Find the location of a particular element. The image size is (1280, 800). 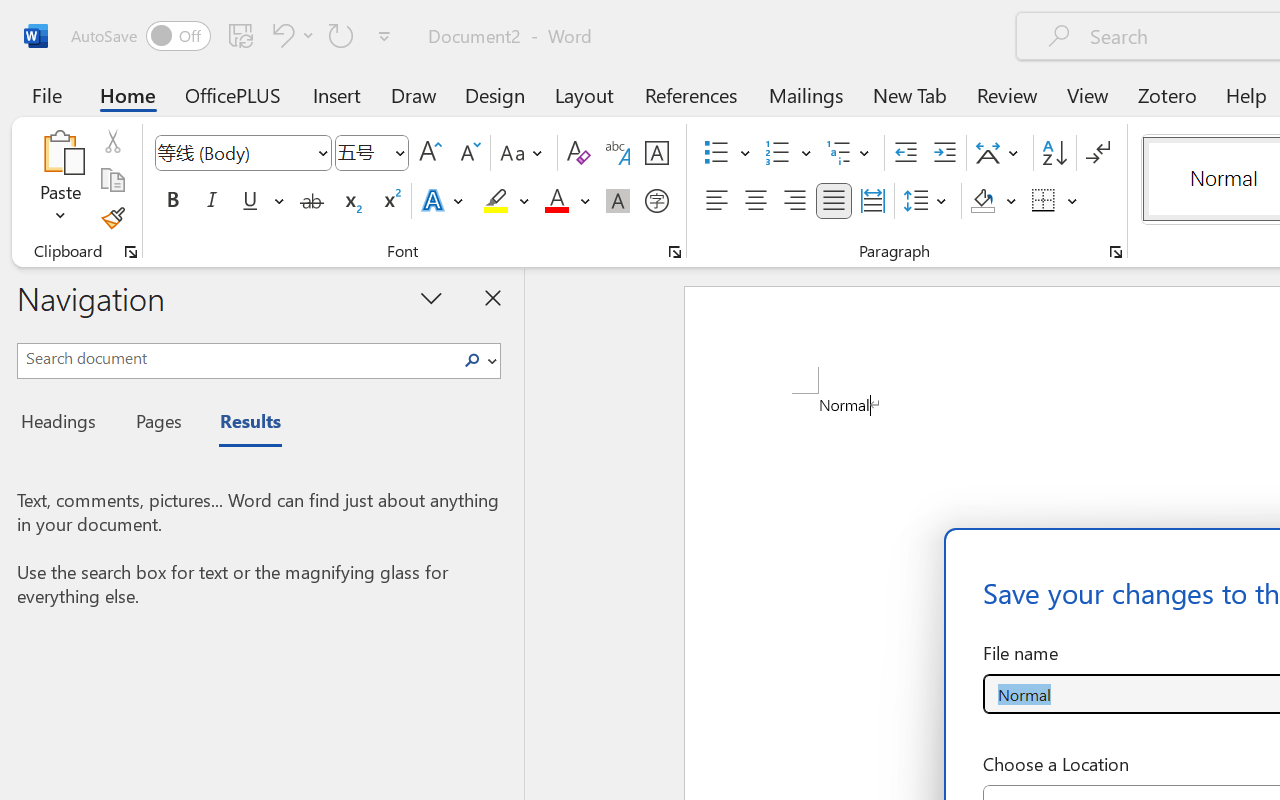

Character Shading is located at coordinates (618, 201).